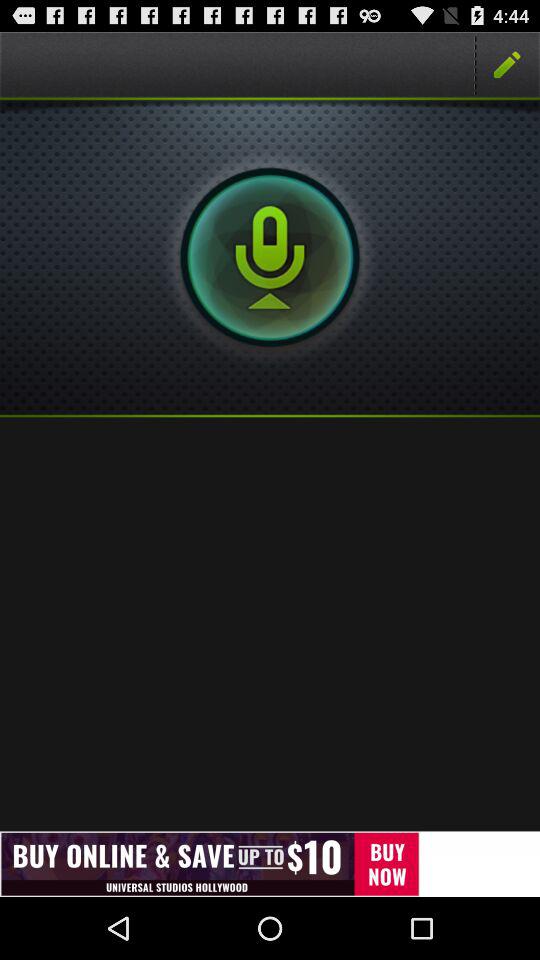 The image size is (540, 960). What do you see at coordinates (270, 257) in the screenshot?
I see `activate microphone` at bounding box center [270, 257].